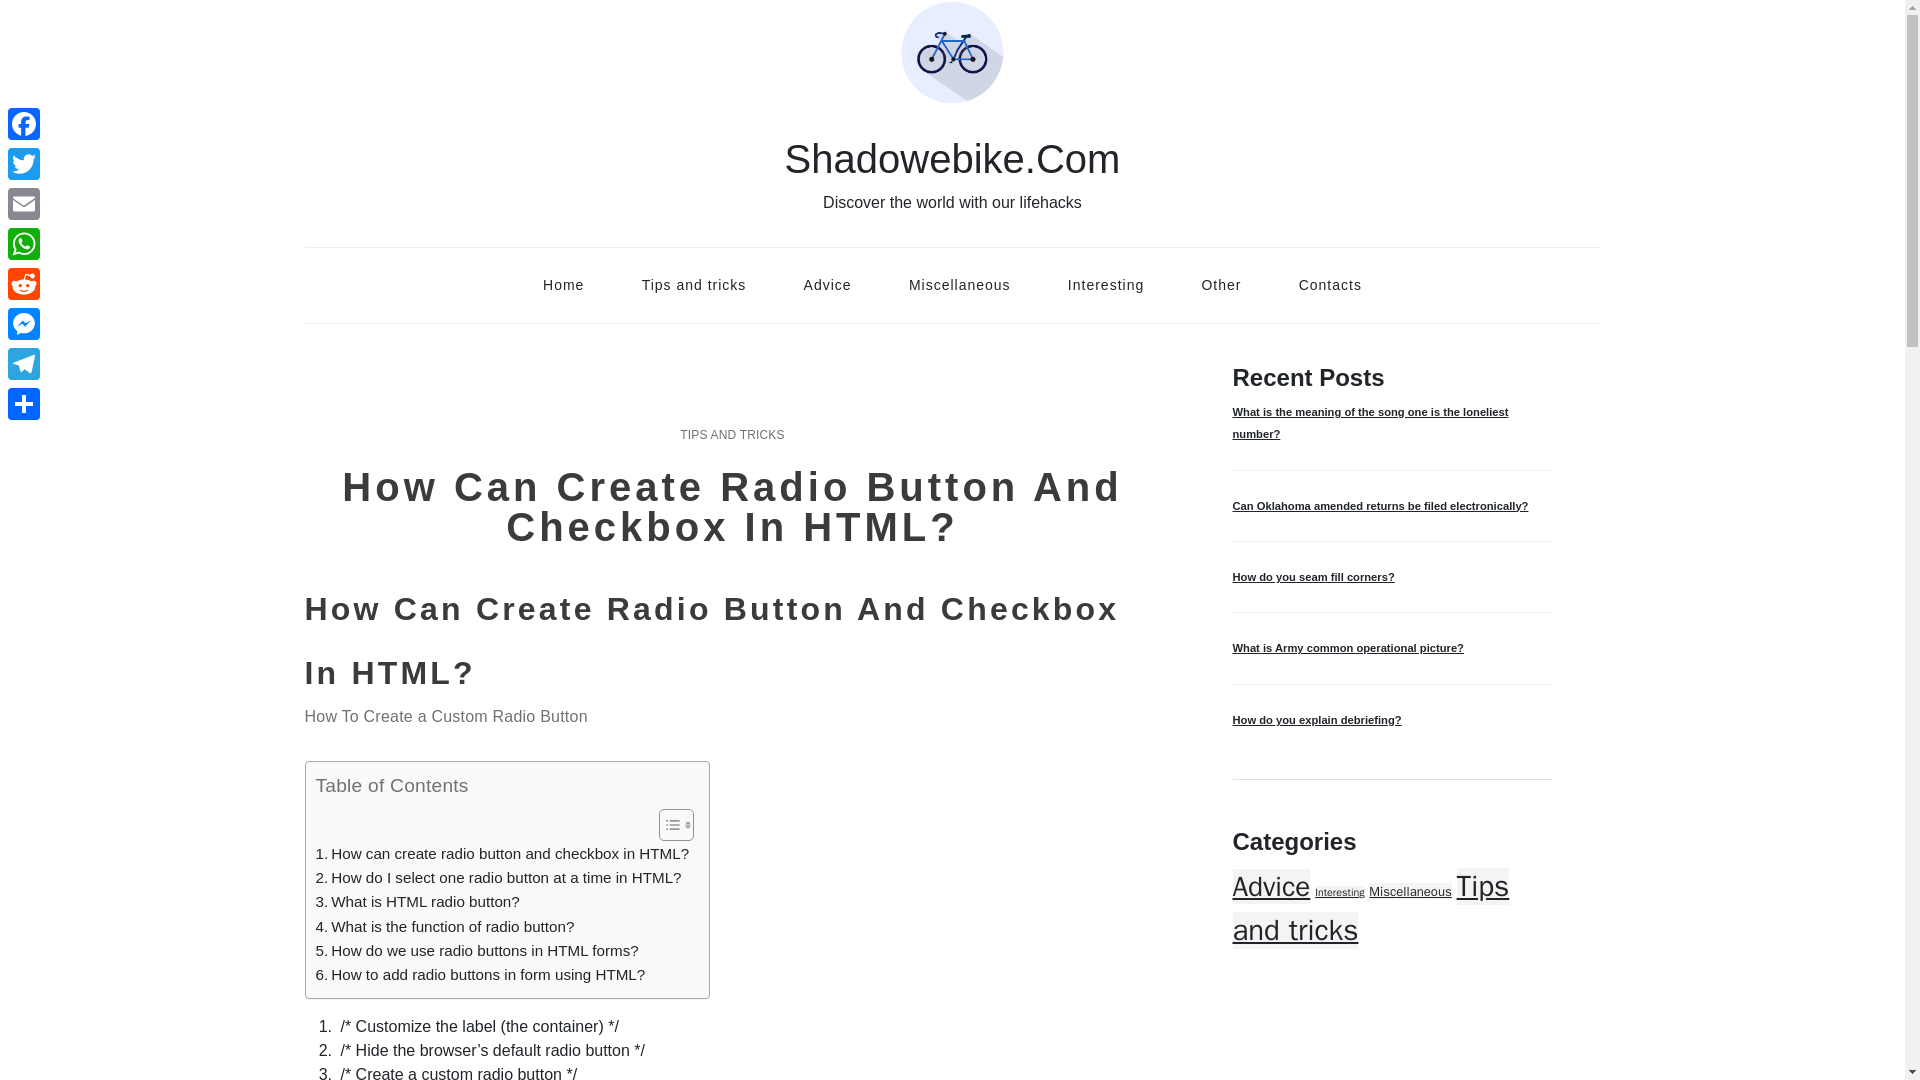 This screenshot has width=1920, height=1080. Describe the element at coordinates (827, 284) in the screenshot. I see `Advice` at that location.